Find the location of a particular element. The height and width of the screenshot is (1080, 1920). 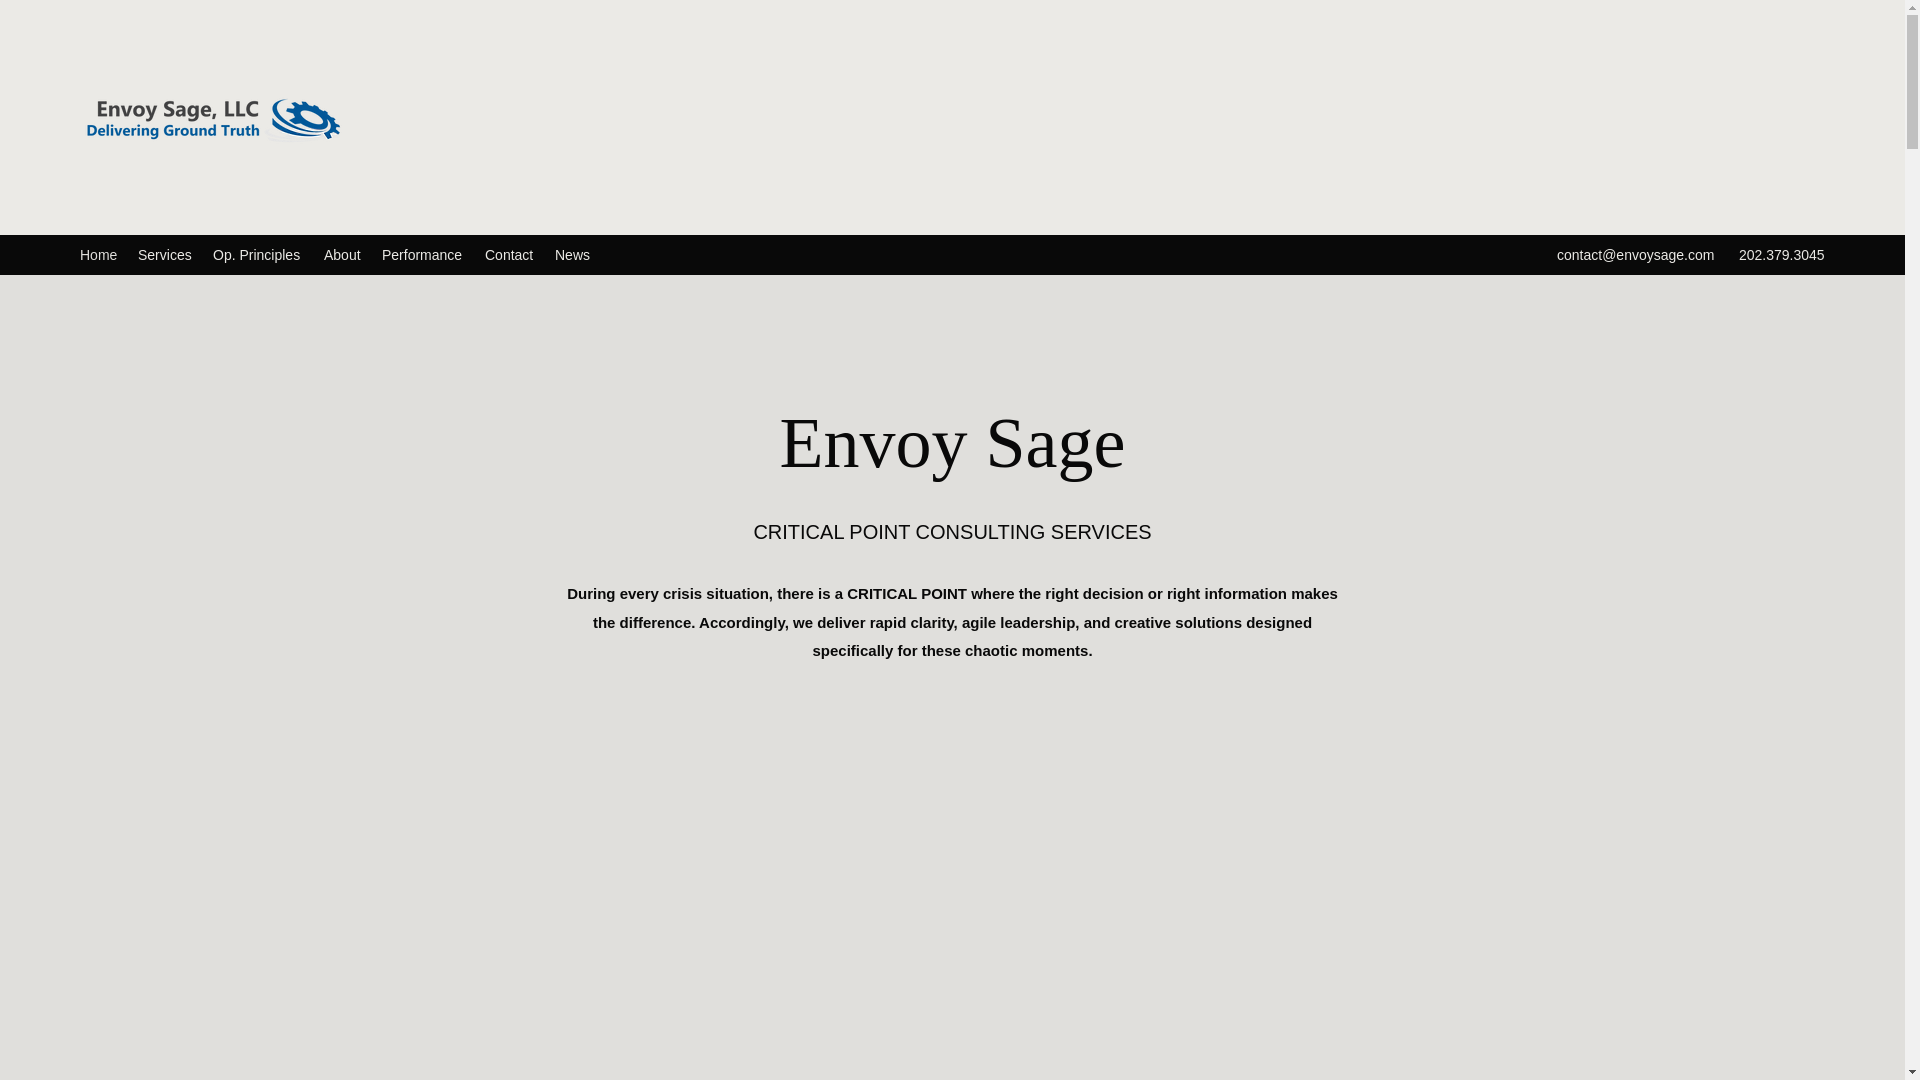

Contact is located at coordinates (510, 254).